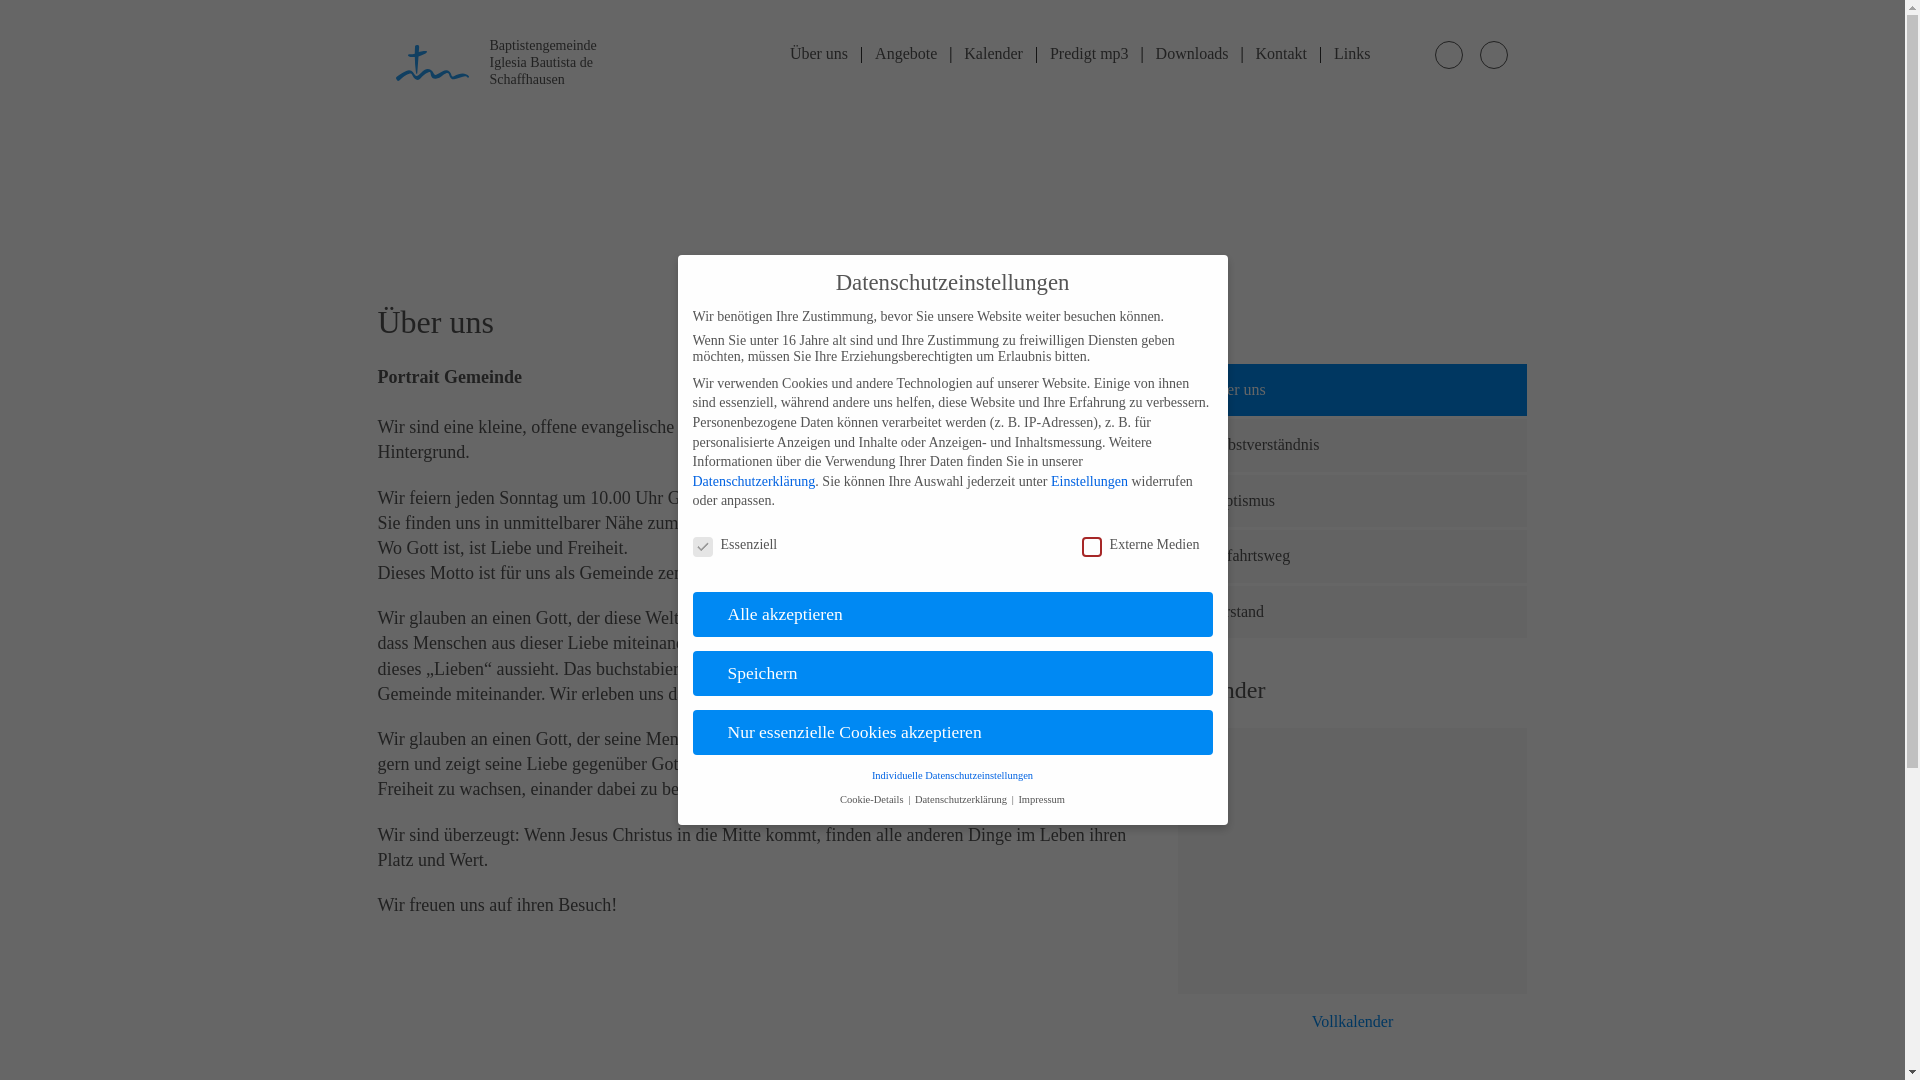 The image size is (1920, 1080). Describe the element at coordinates (952, 775) in the screenshot. I see `Individuelle Datenschutzeinstellungen` at that location.